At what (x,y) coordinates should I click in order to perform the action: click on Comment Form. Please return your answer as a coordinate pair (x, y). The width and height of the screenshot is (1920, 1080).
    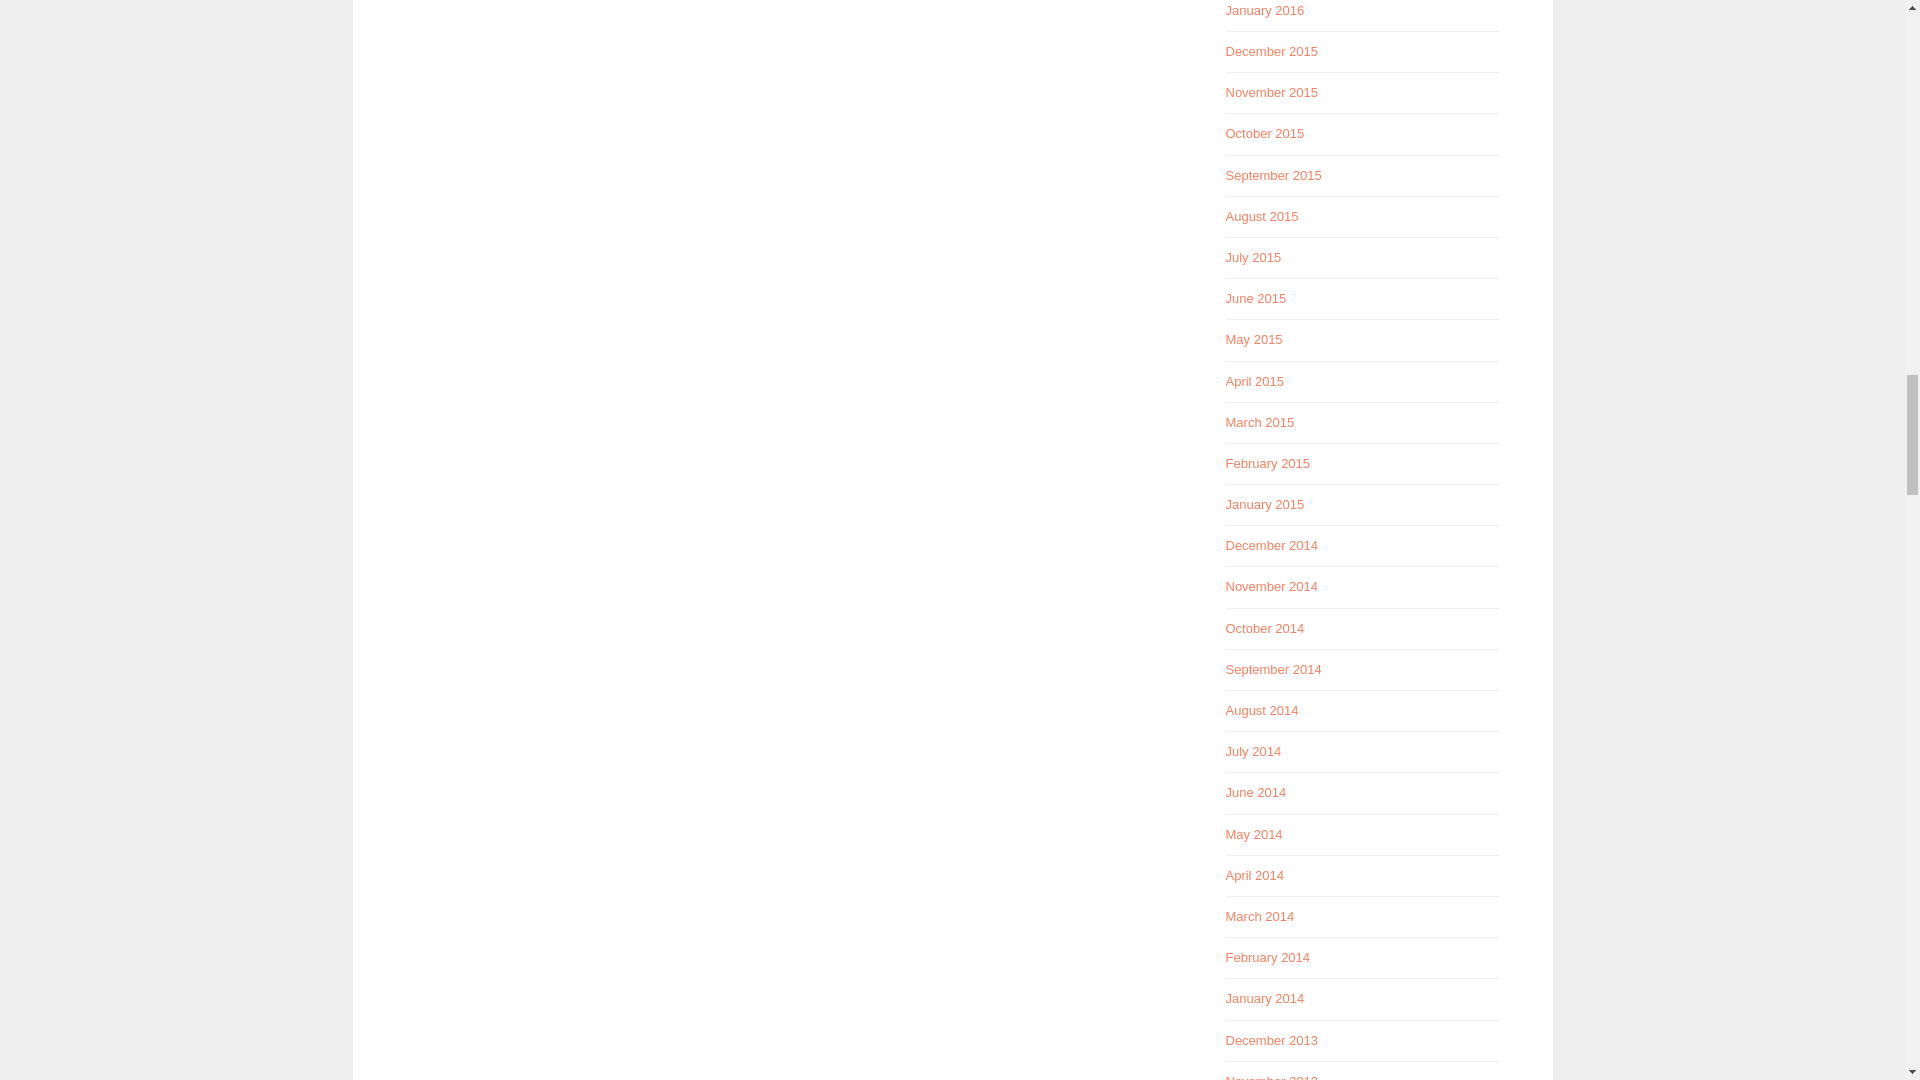
    Looking at the image, I should click on (787, 126).